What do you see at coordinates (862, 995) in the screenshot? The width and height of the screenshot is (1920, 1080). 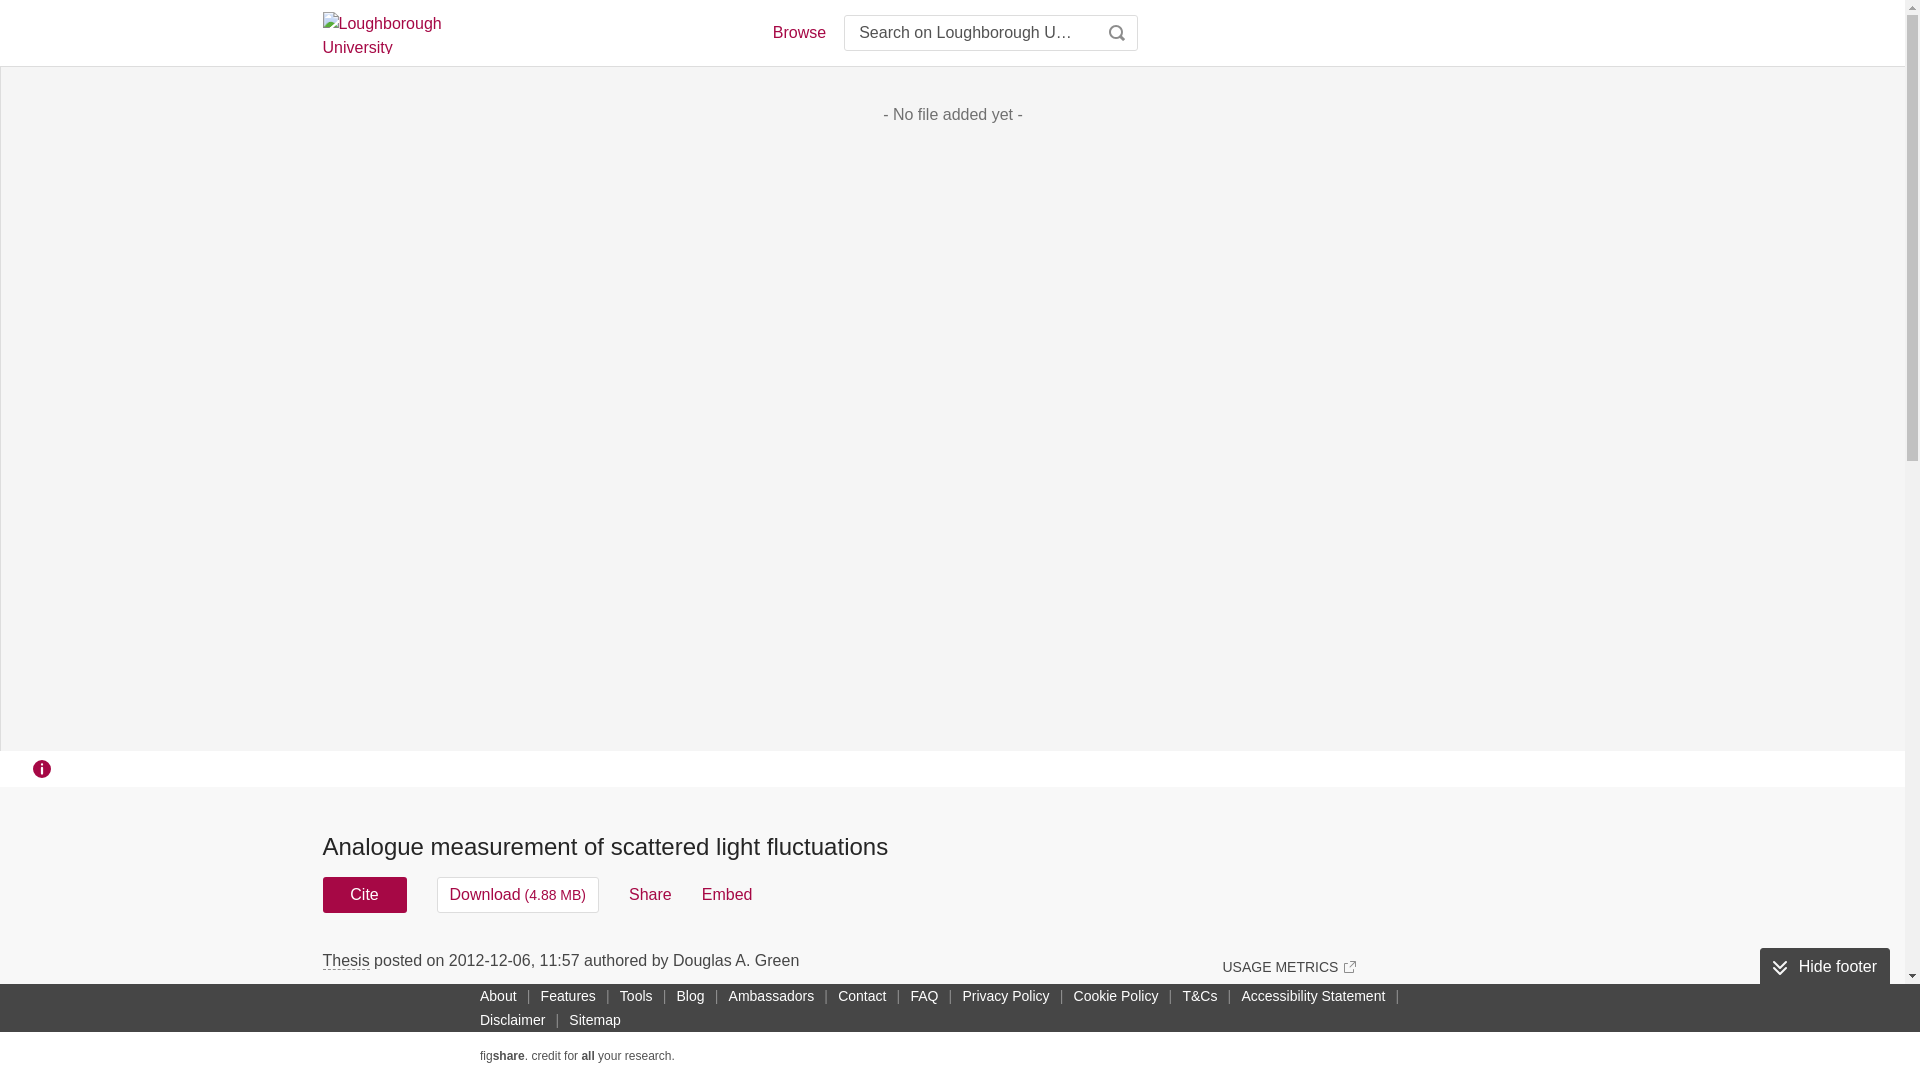 I see `Contact` at bounding box center [862, 995].